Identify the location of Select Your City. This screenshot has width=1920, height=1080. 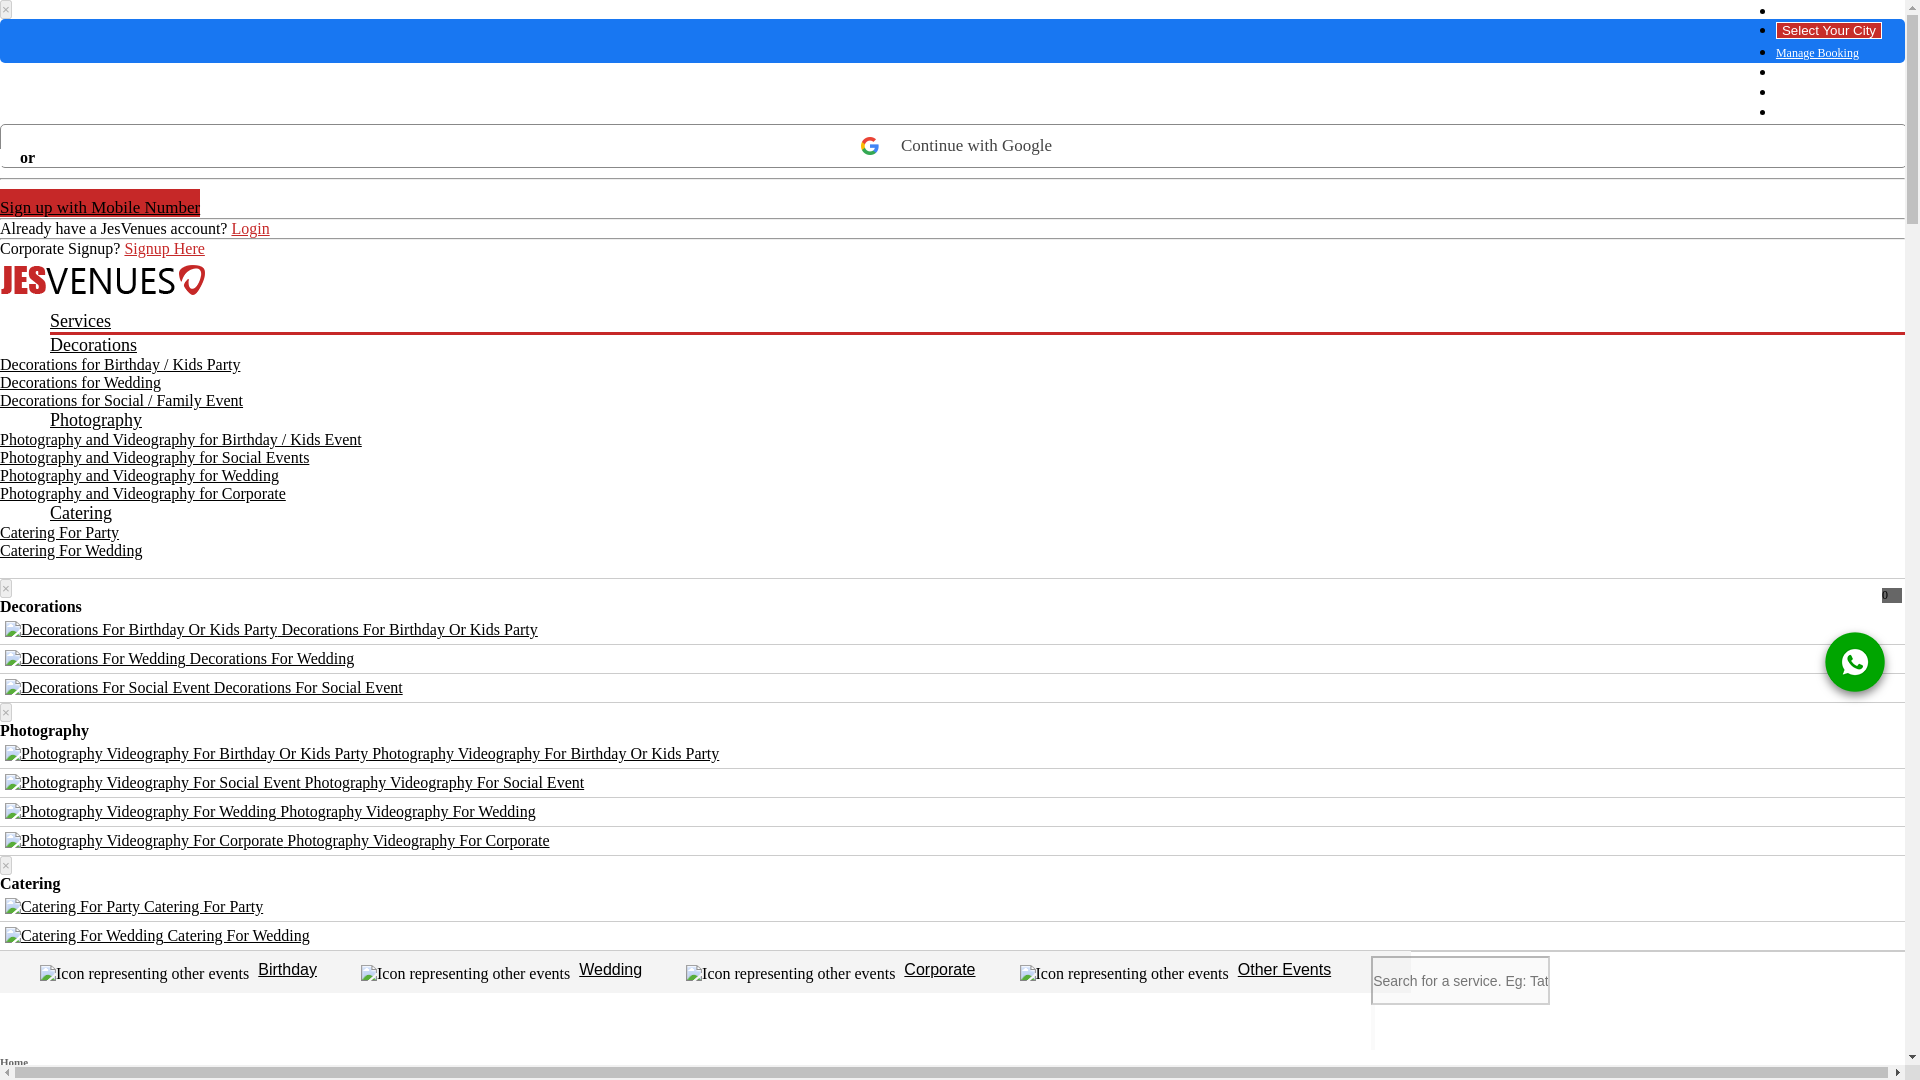
(1828, 30).